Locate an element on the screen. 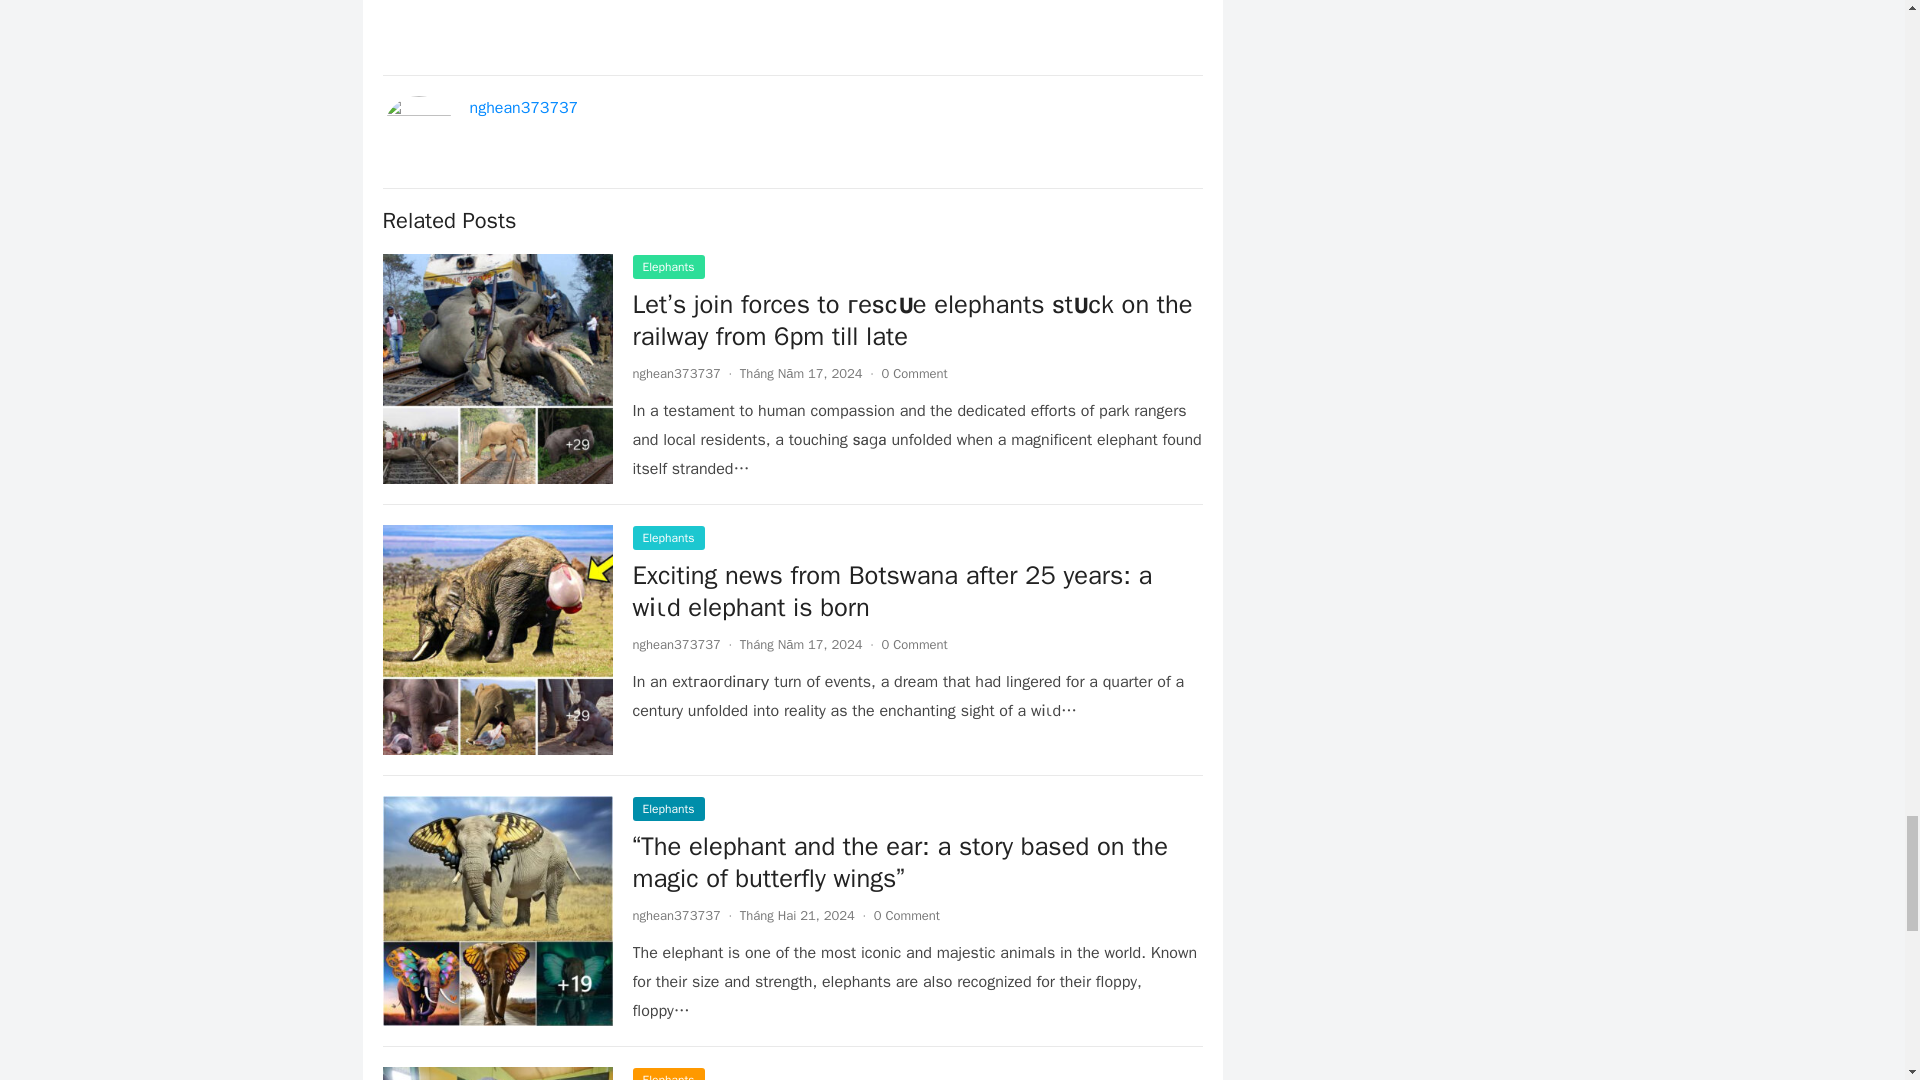  nghean373737 is located at coordinates (524, 108).